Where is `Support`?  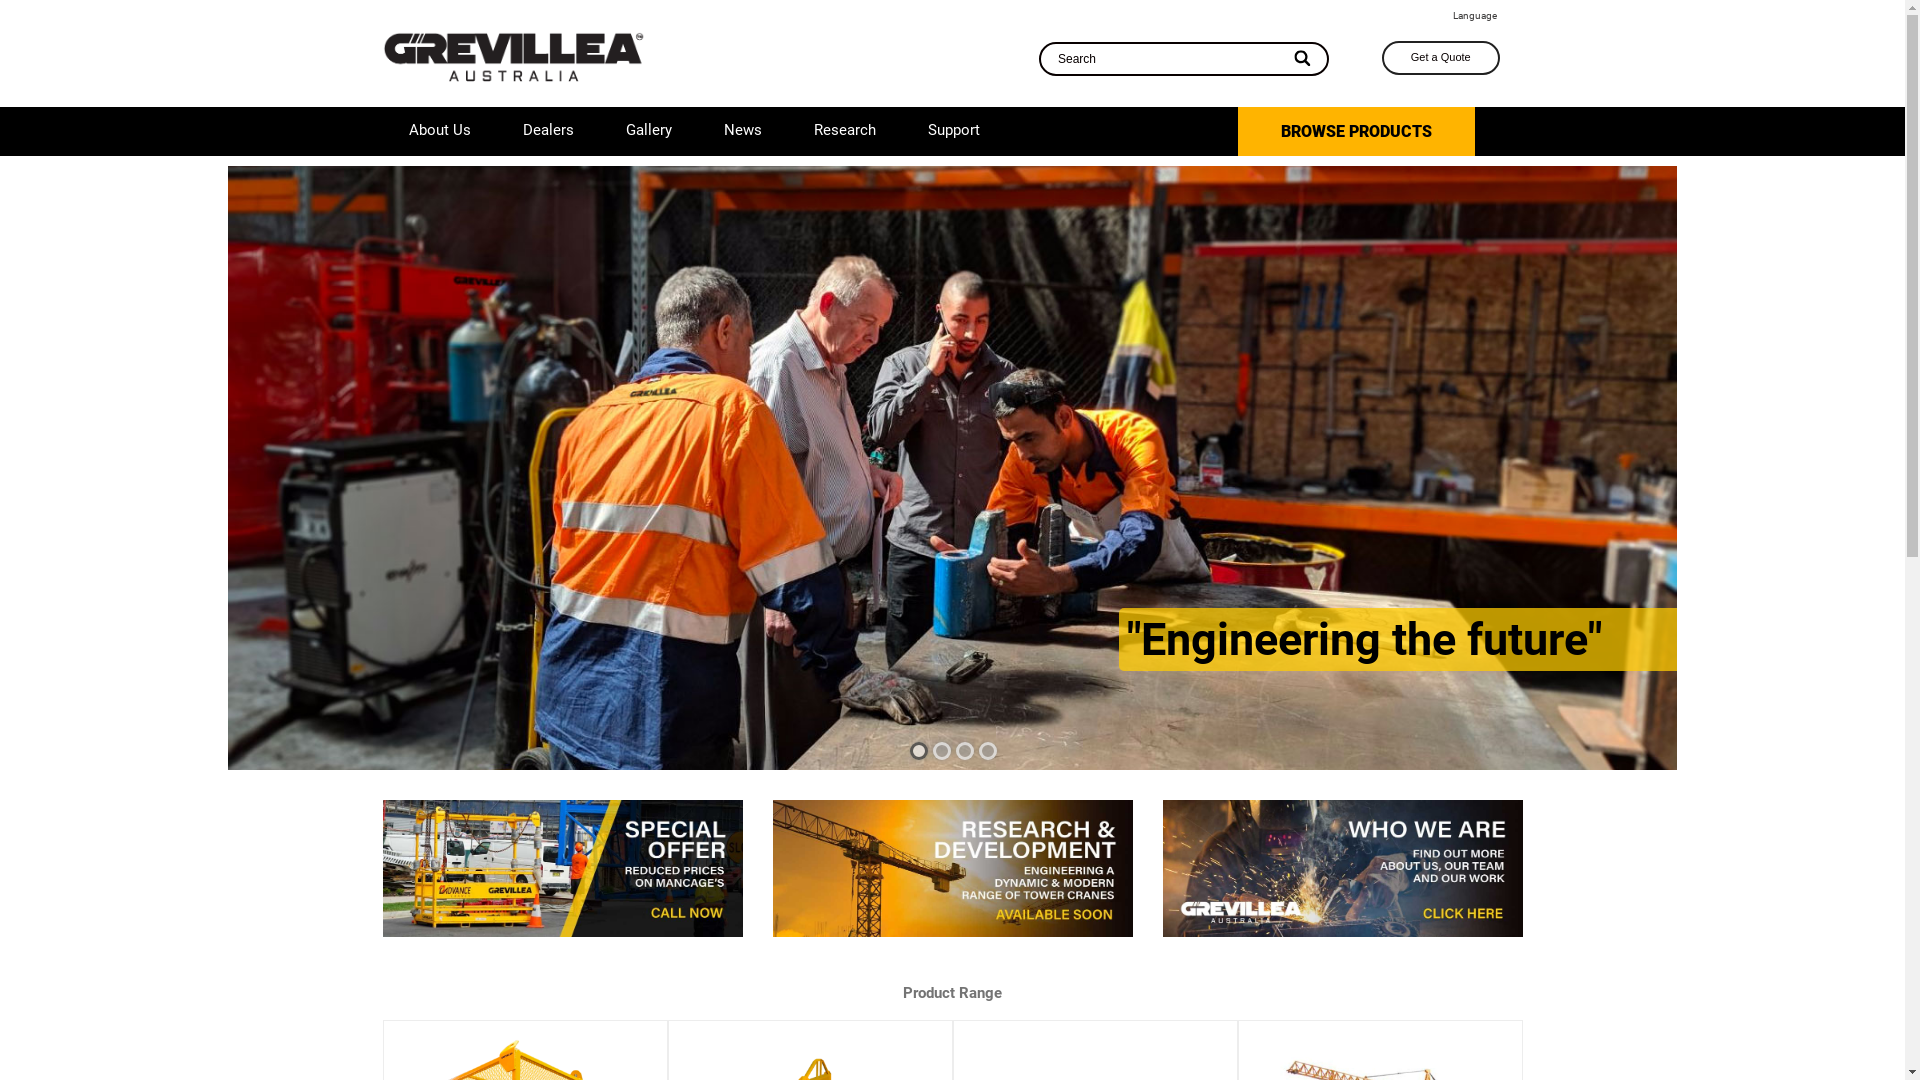 Support is located at coordinates (954, 130).